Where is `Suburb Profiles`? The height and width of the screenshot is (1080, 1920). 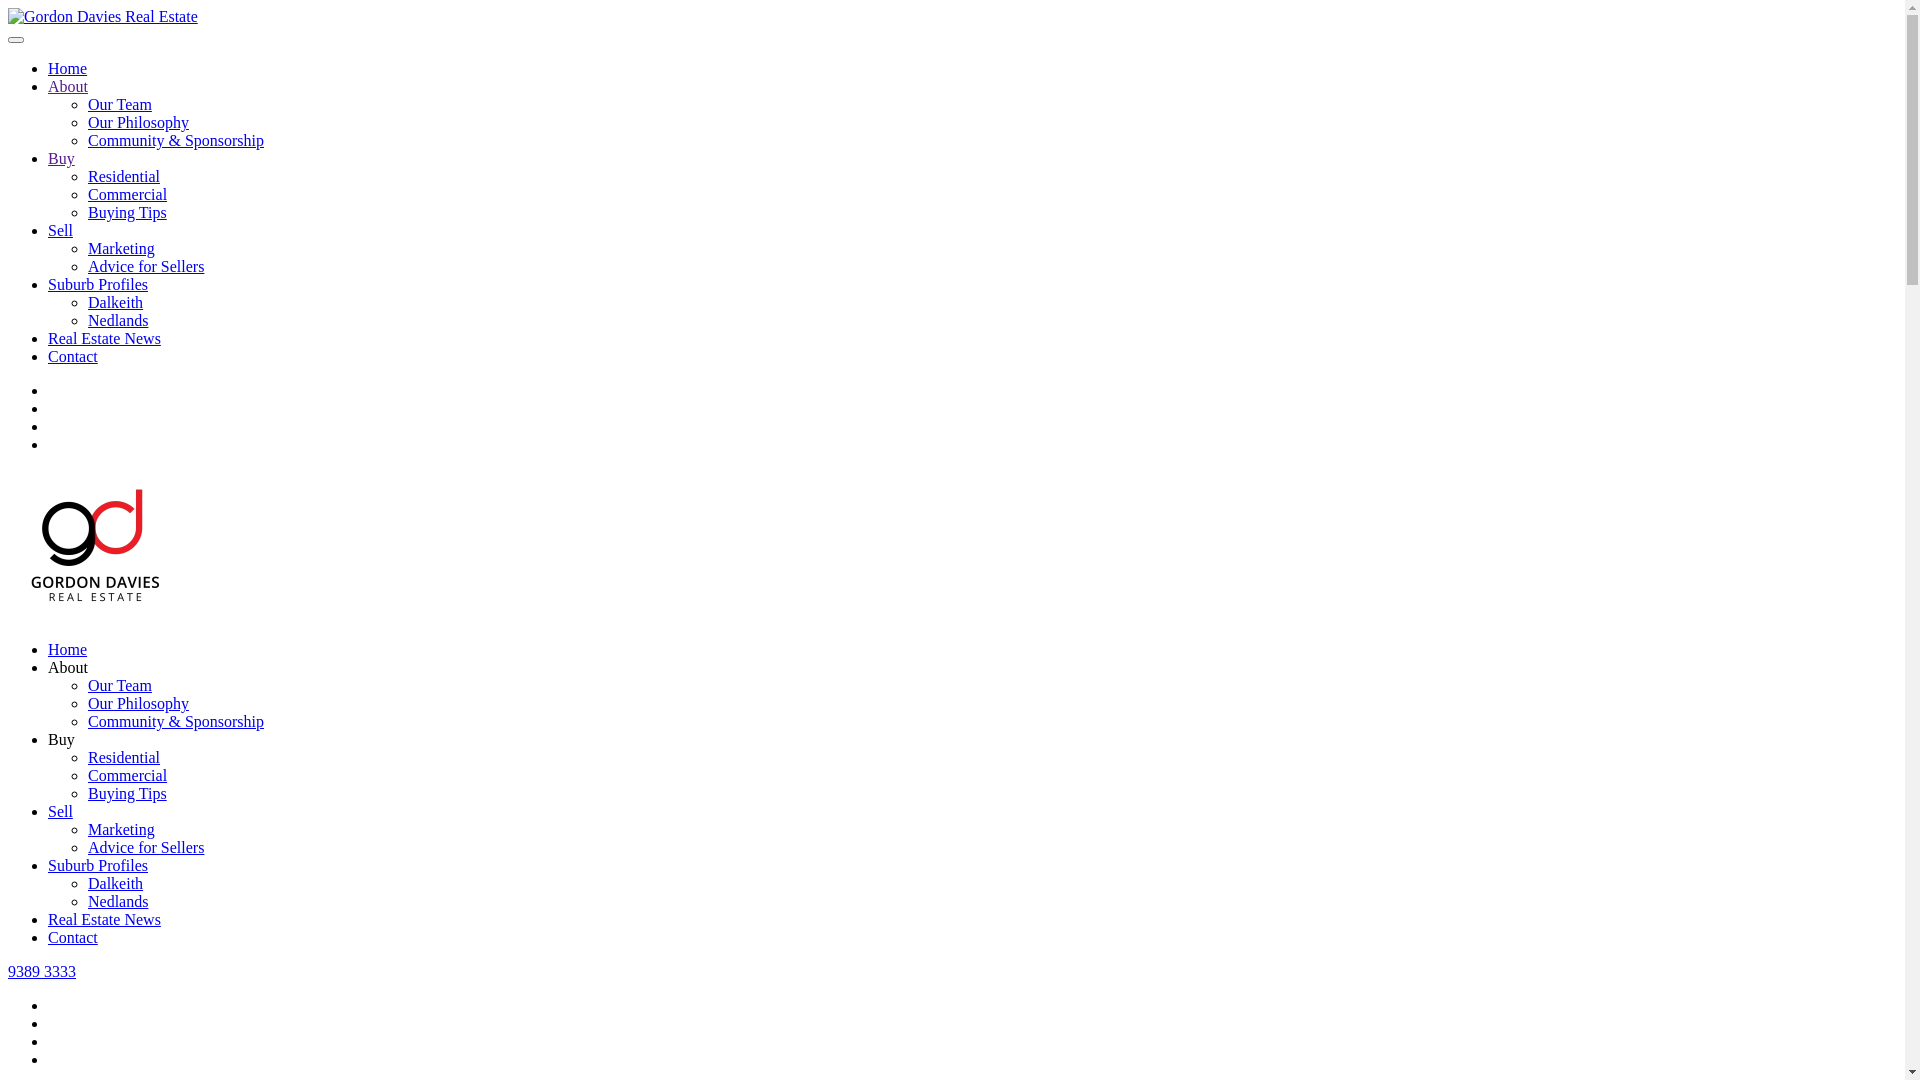
Suburb Profiles is located at coordinates (98, 866).